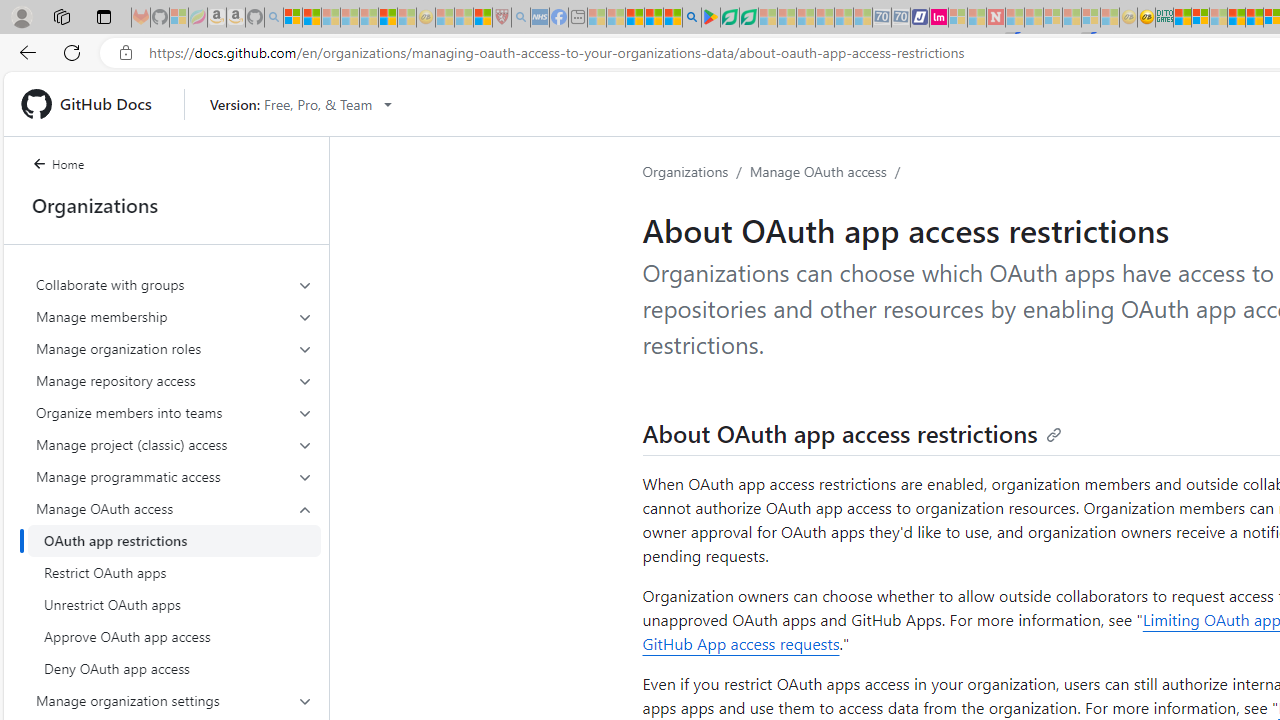  Describe the element at coordinates (818, 171) in the screenshot. I see `Manage OAuth access` at that location.